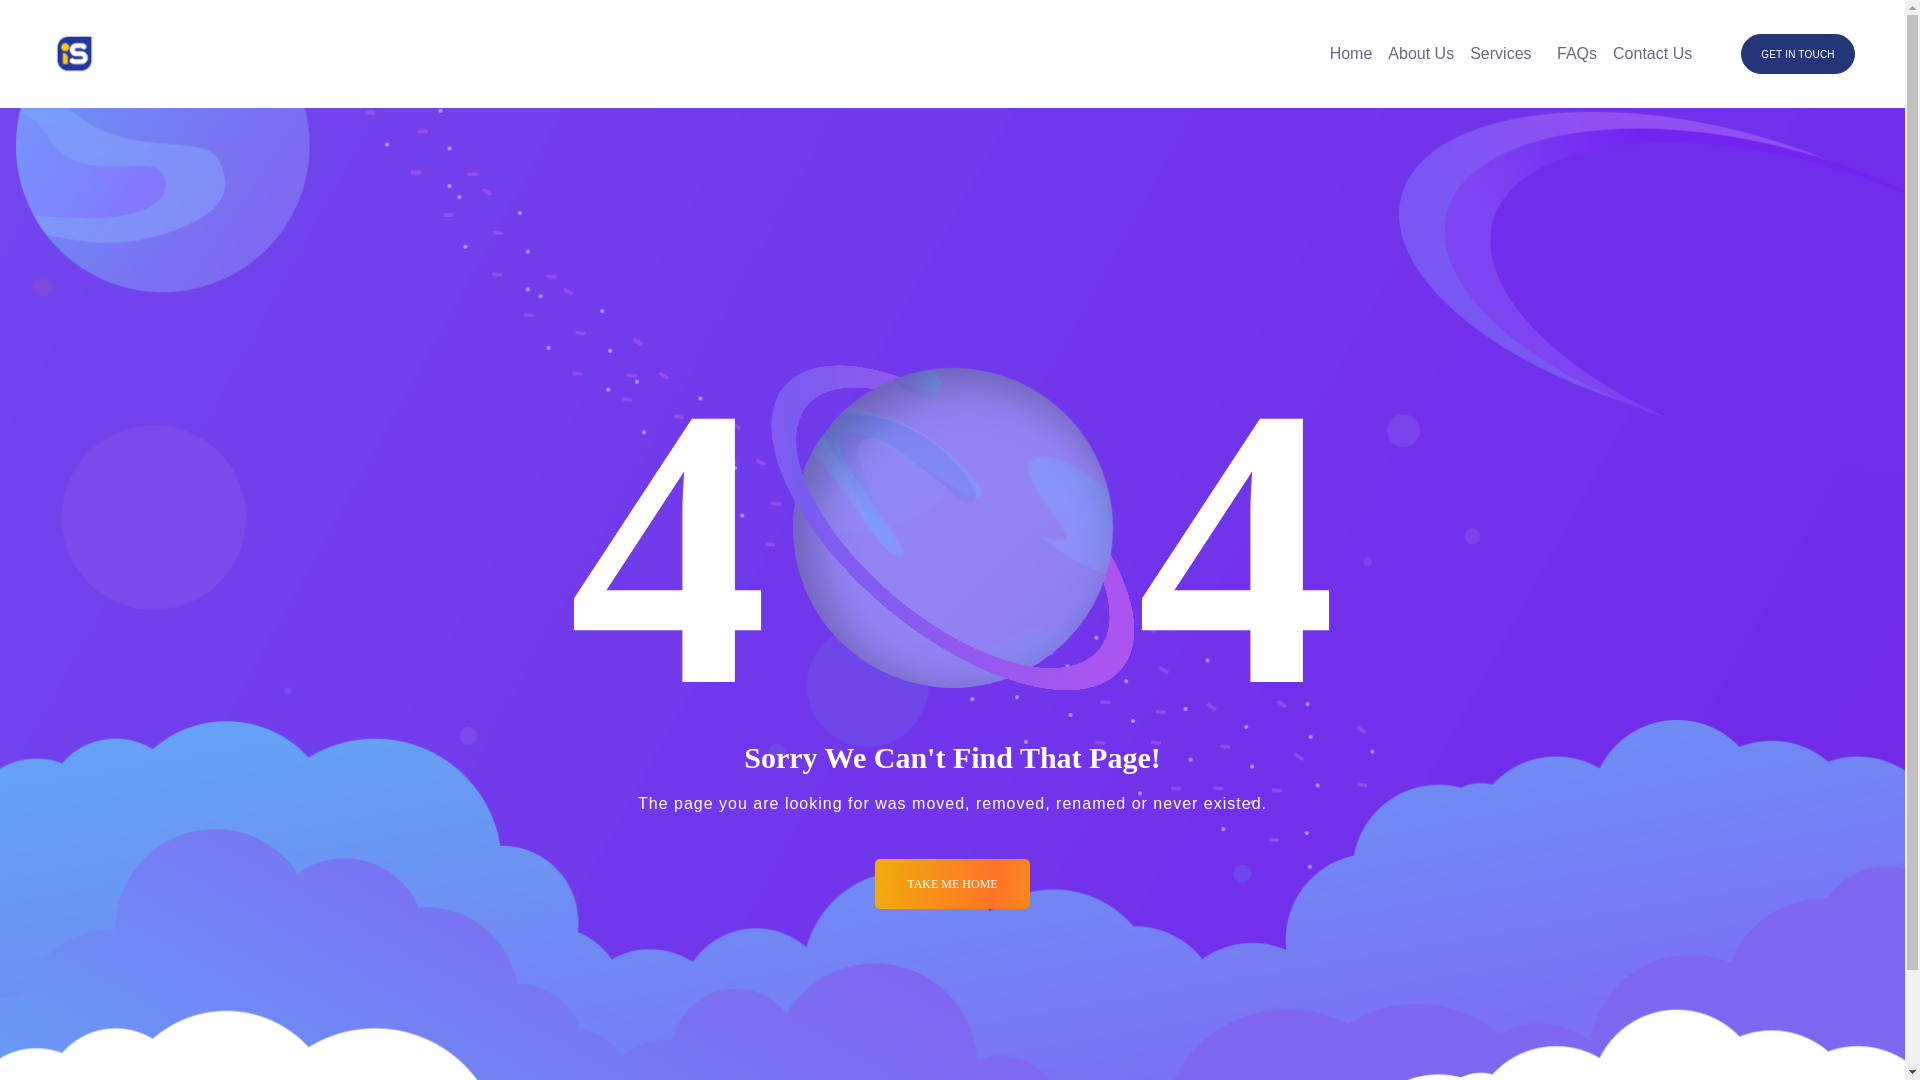 The width and height of the screenshot is (1920, 1080). I want to click on Contact Us, so click(1652, 54).